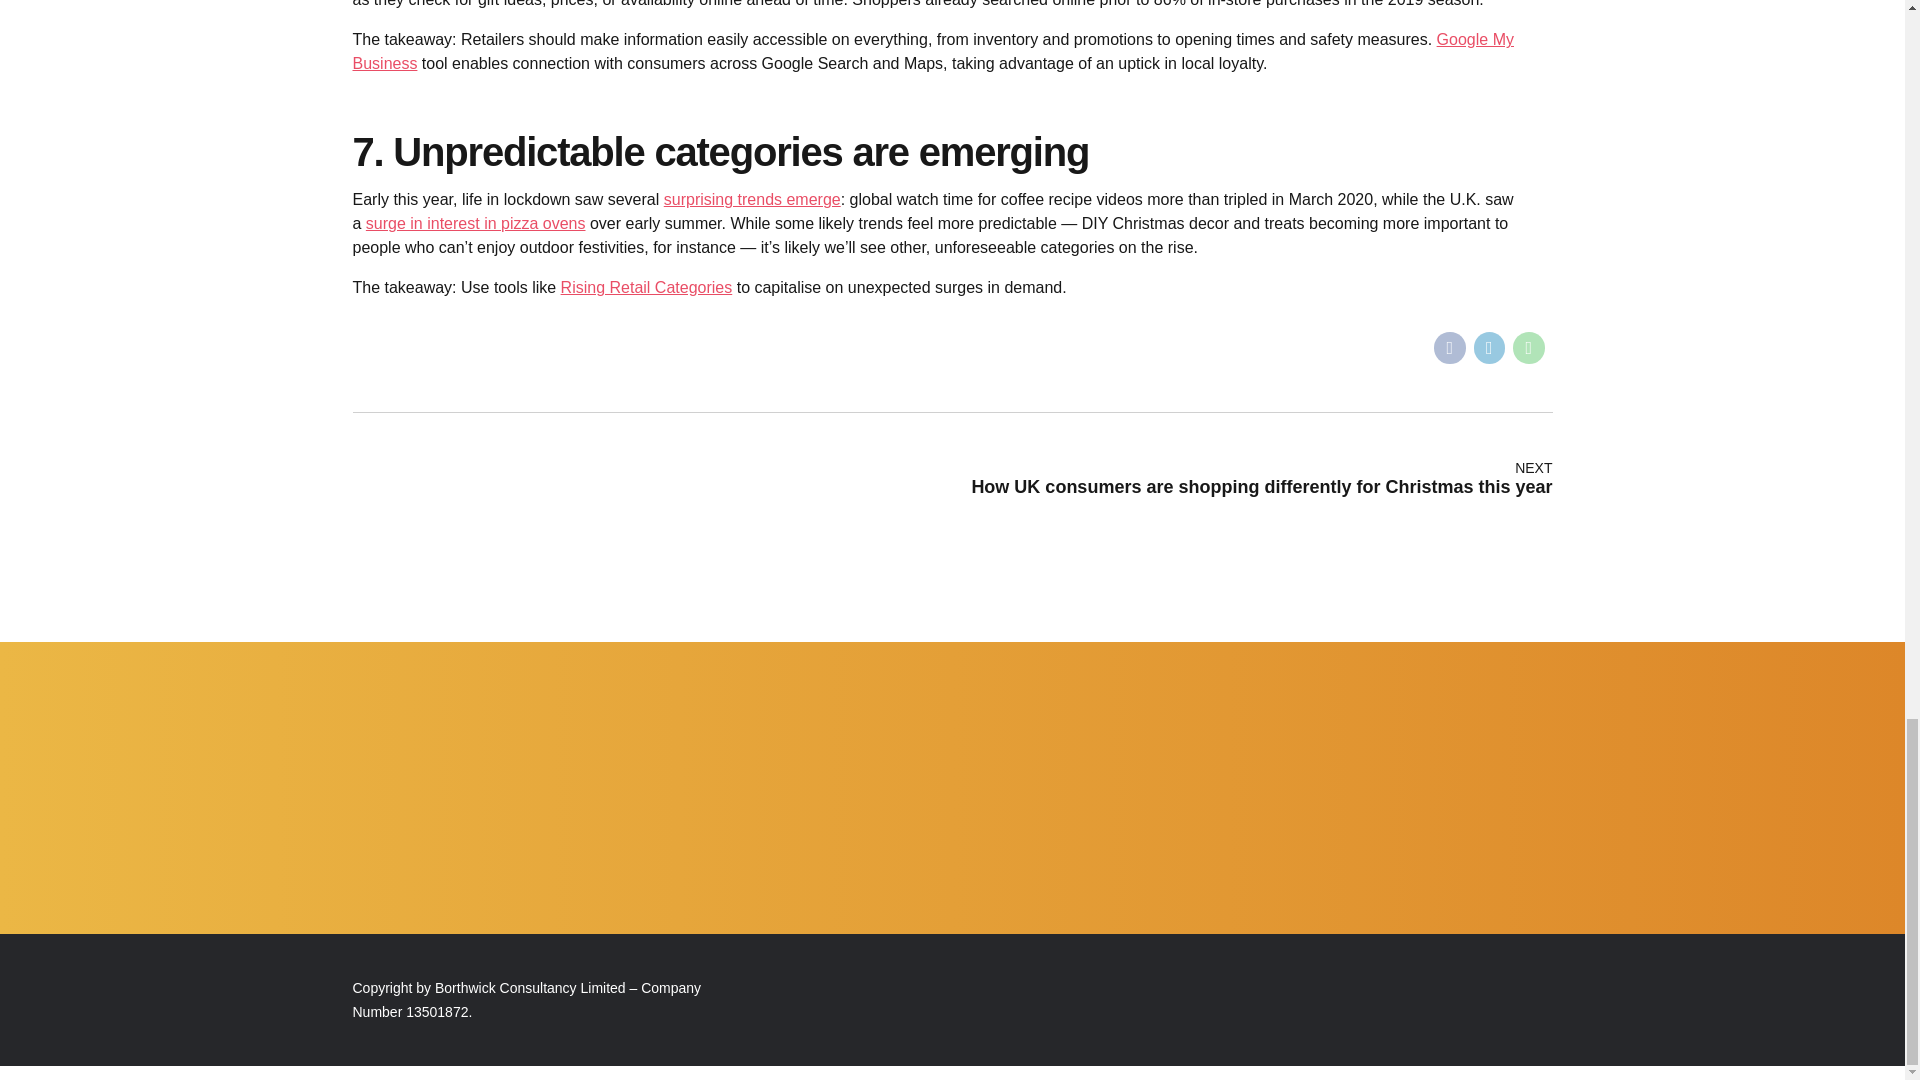 The height and width of the screenshot is (1080, 1920). What do you see at coordinates (1490, 347) in the screenshot?
I see `Share on Linkedin` at bounding box center [1490, 347].